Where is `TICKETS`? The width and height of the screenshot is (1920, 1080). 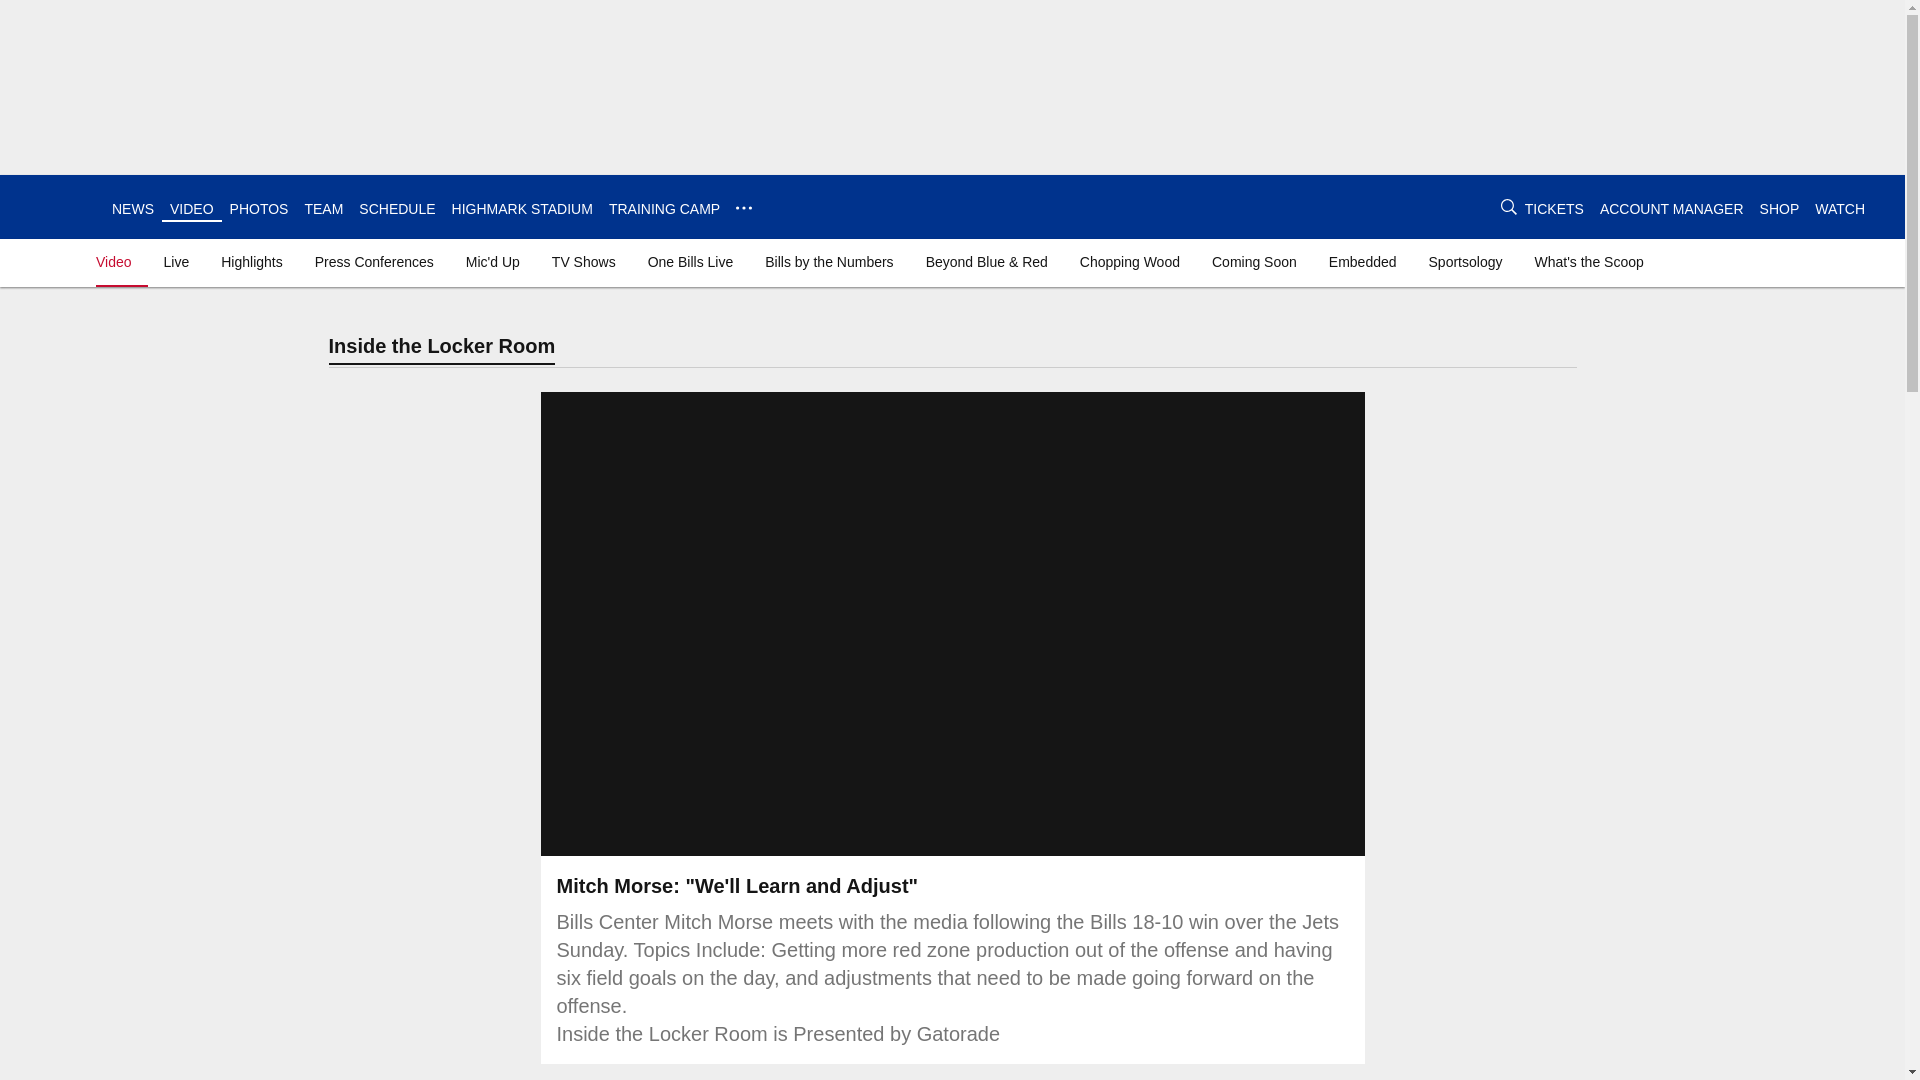
TICKETS is located at coordinates (1554, 208).